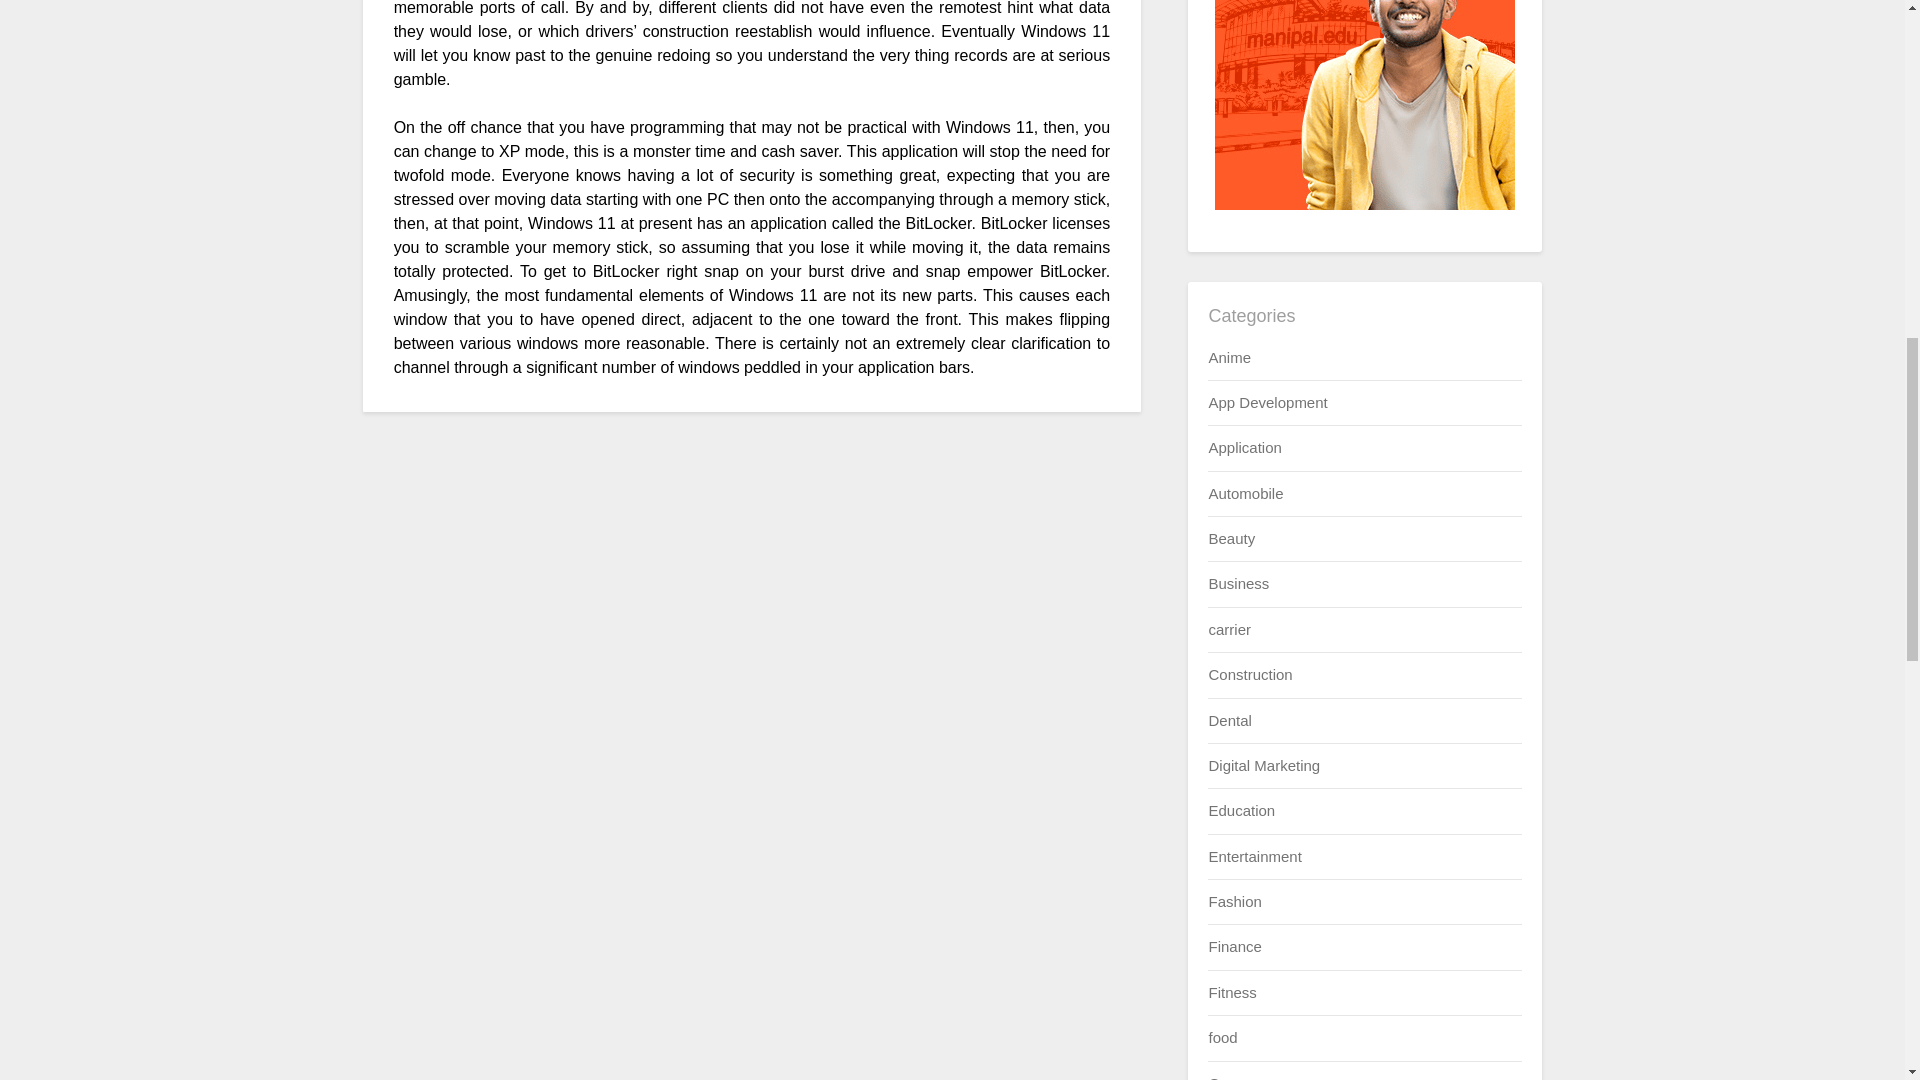 This screenshot has width=1920, height=1080. I want to click on carrier, so click(1229, 630).